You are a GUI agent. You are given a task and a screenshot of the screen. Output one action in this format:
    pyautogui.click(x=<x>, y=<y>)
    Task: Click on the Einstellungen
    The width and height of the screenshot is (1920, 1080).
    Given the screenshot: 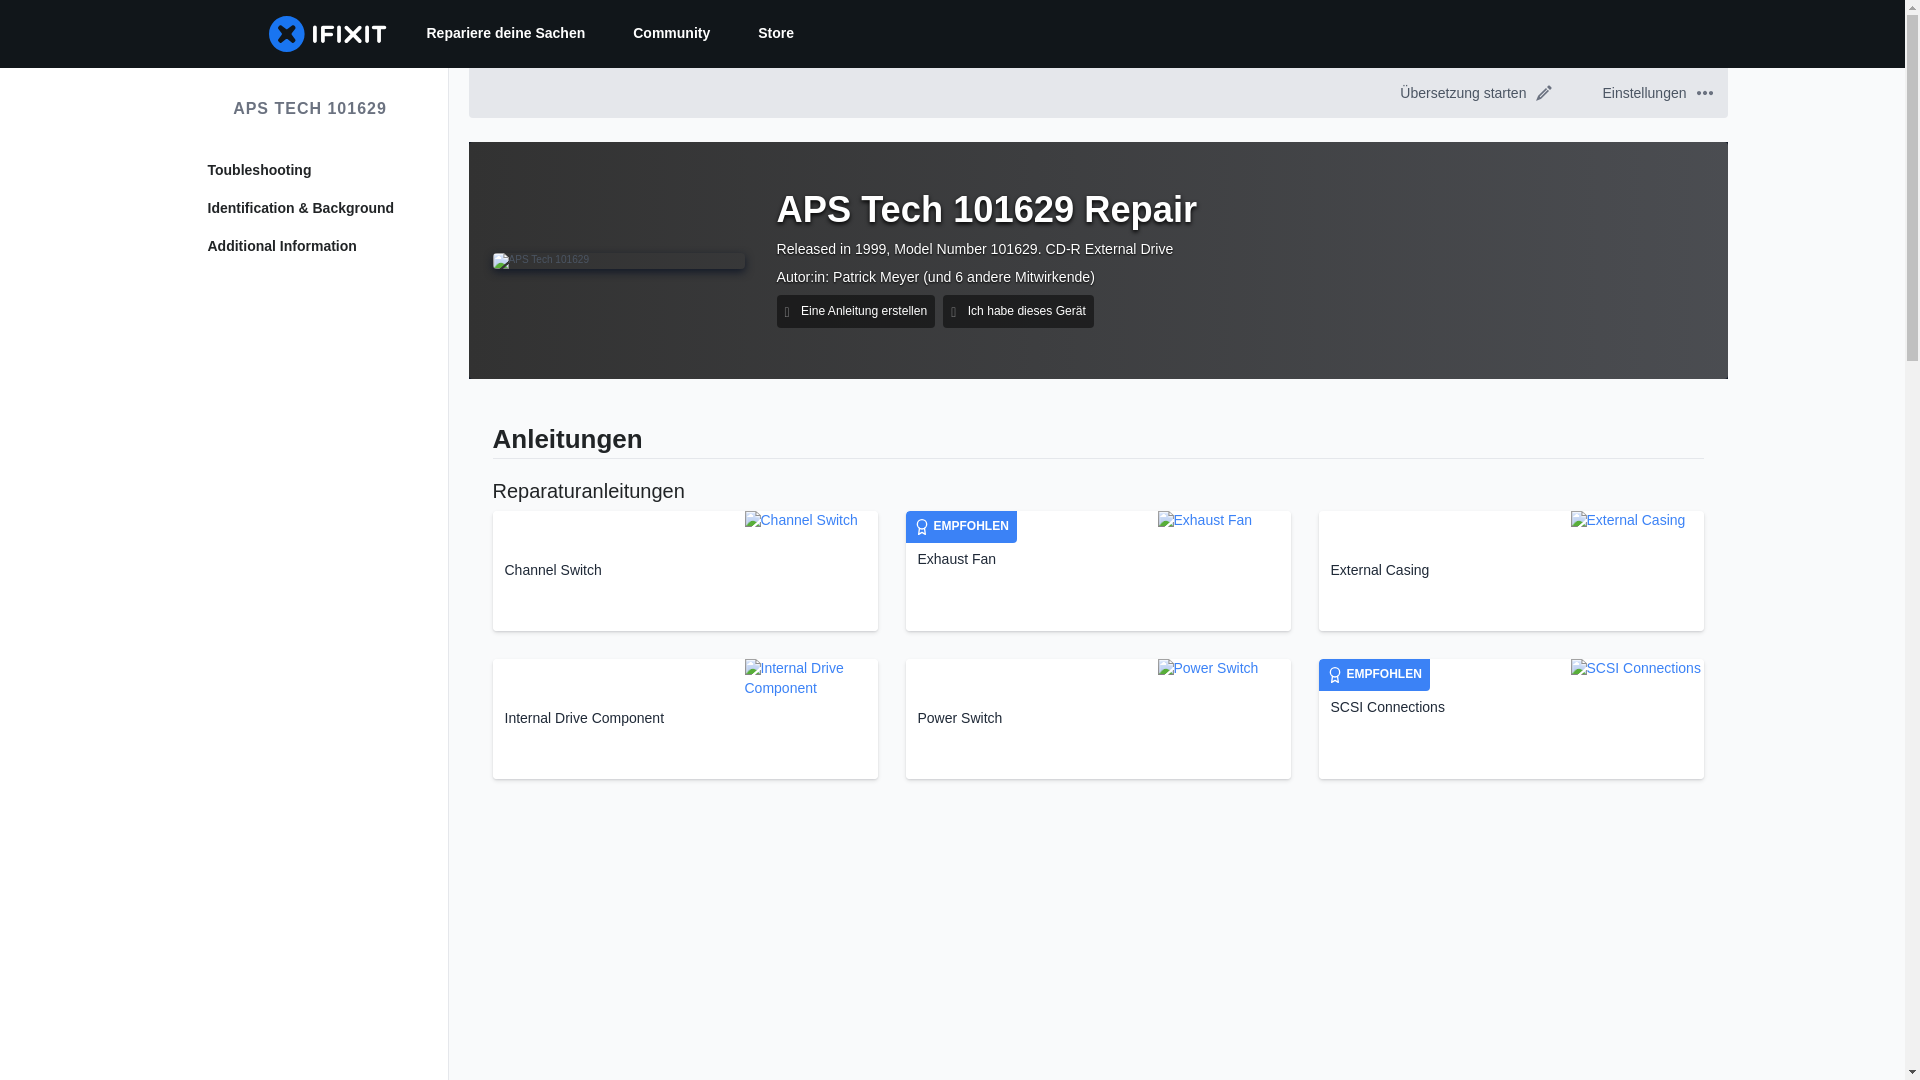 What is the action you would take?
    pyautogui.click(x=1654, y=92)
    